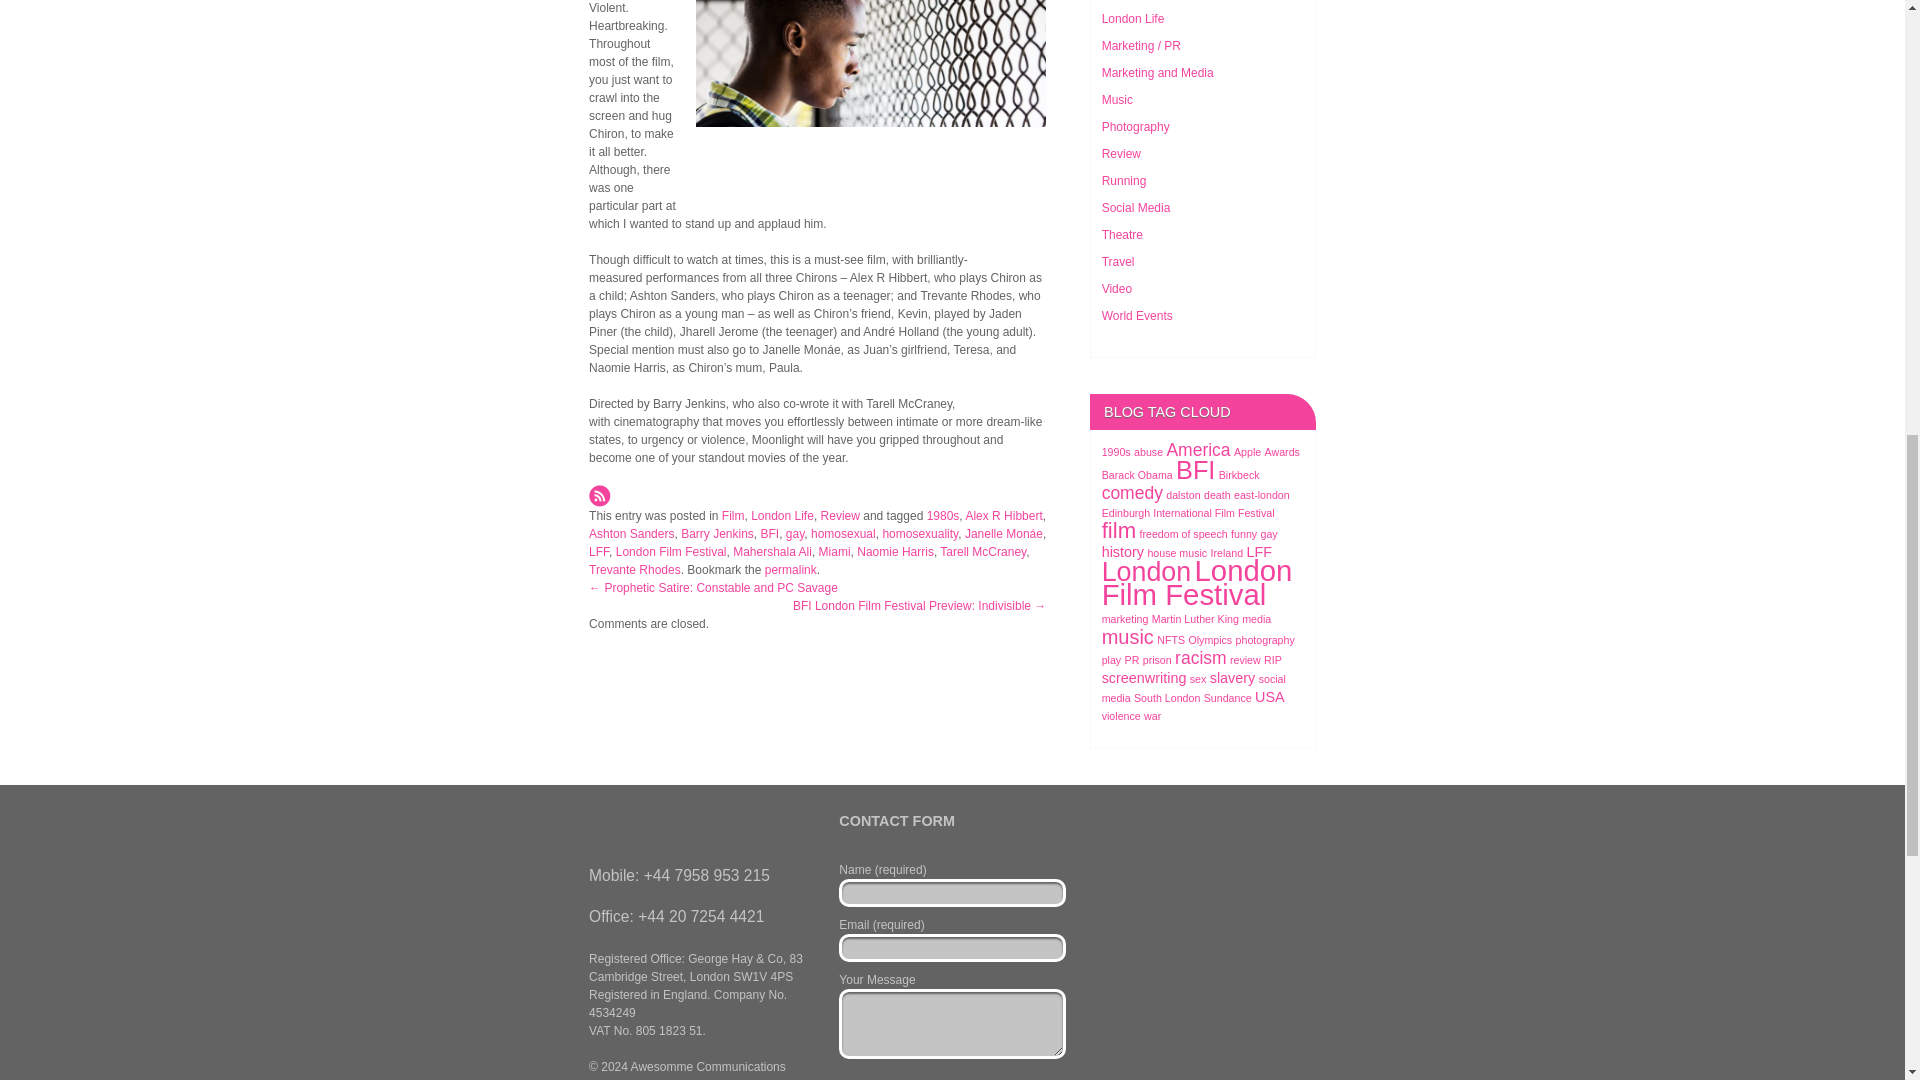  I want to click on Film, so click(732, 515).